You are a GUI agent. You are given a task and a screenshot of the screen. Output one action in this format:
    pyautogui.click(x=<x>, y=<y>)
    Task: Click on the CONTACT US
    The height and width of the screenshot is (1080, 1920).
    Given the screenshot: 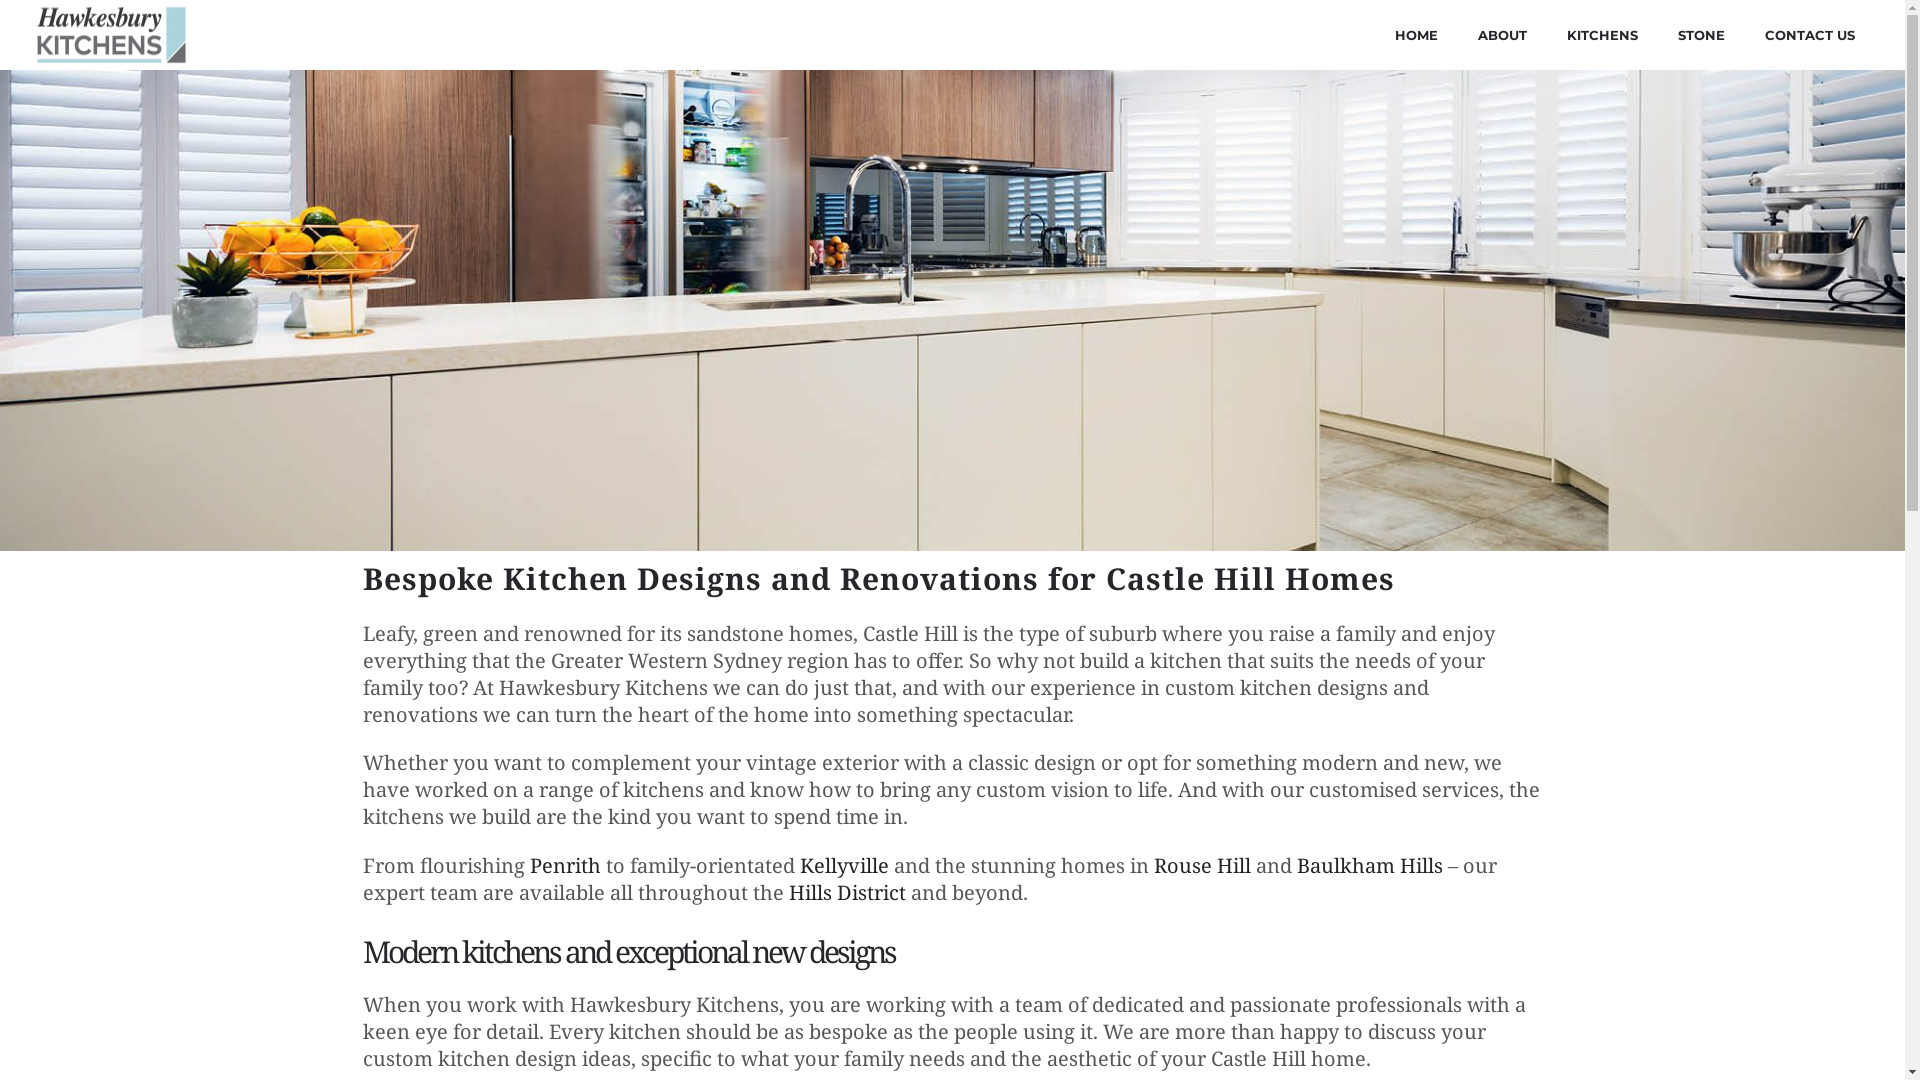 What is the action you would take?
    pyautogui.click(x=1810, y=35)
    